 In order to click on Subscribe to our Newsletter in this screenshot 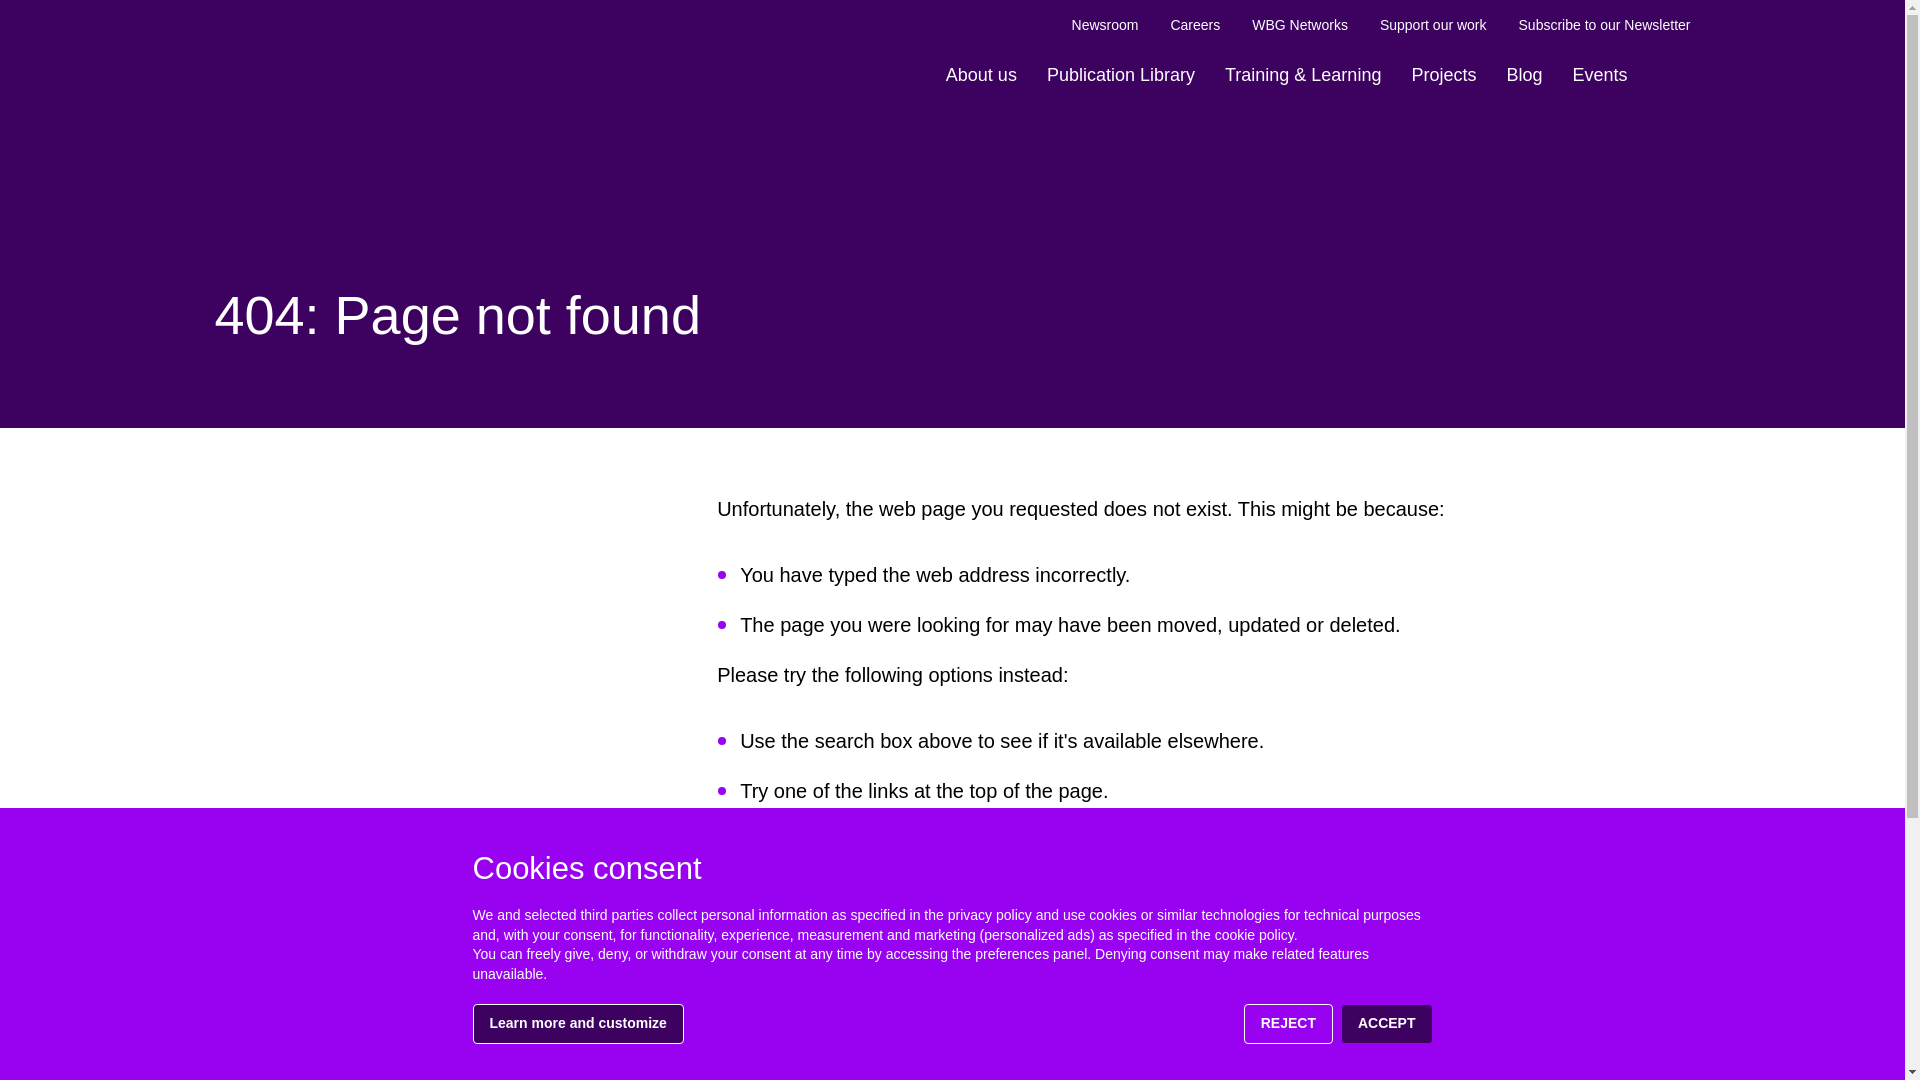, I will do `click(1604, 25)`.